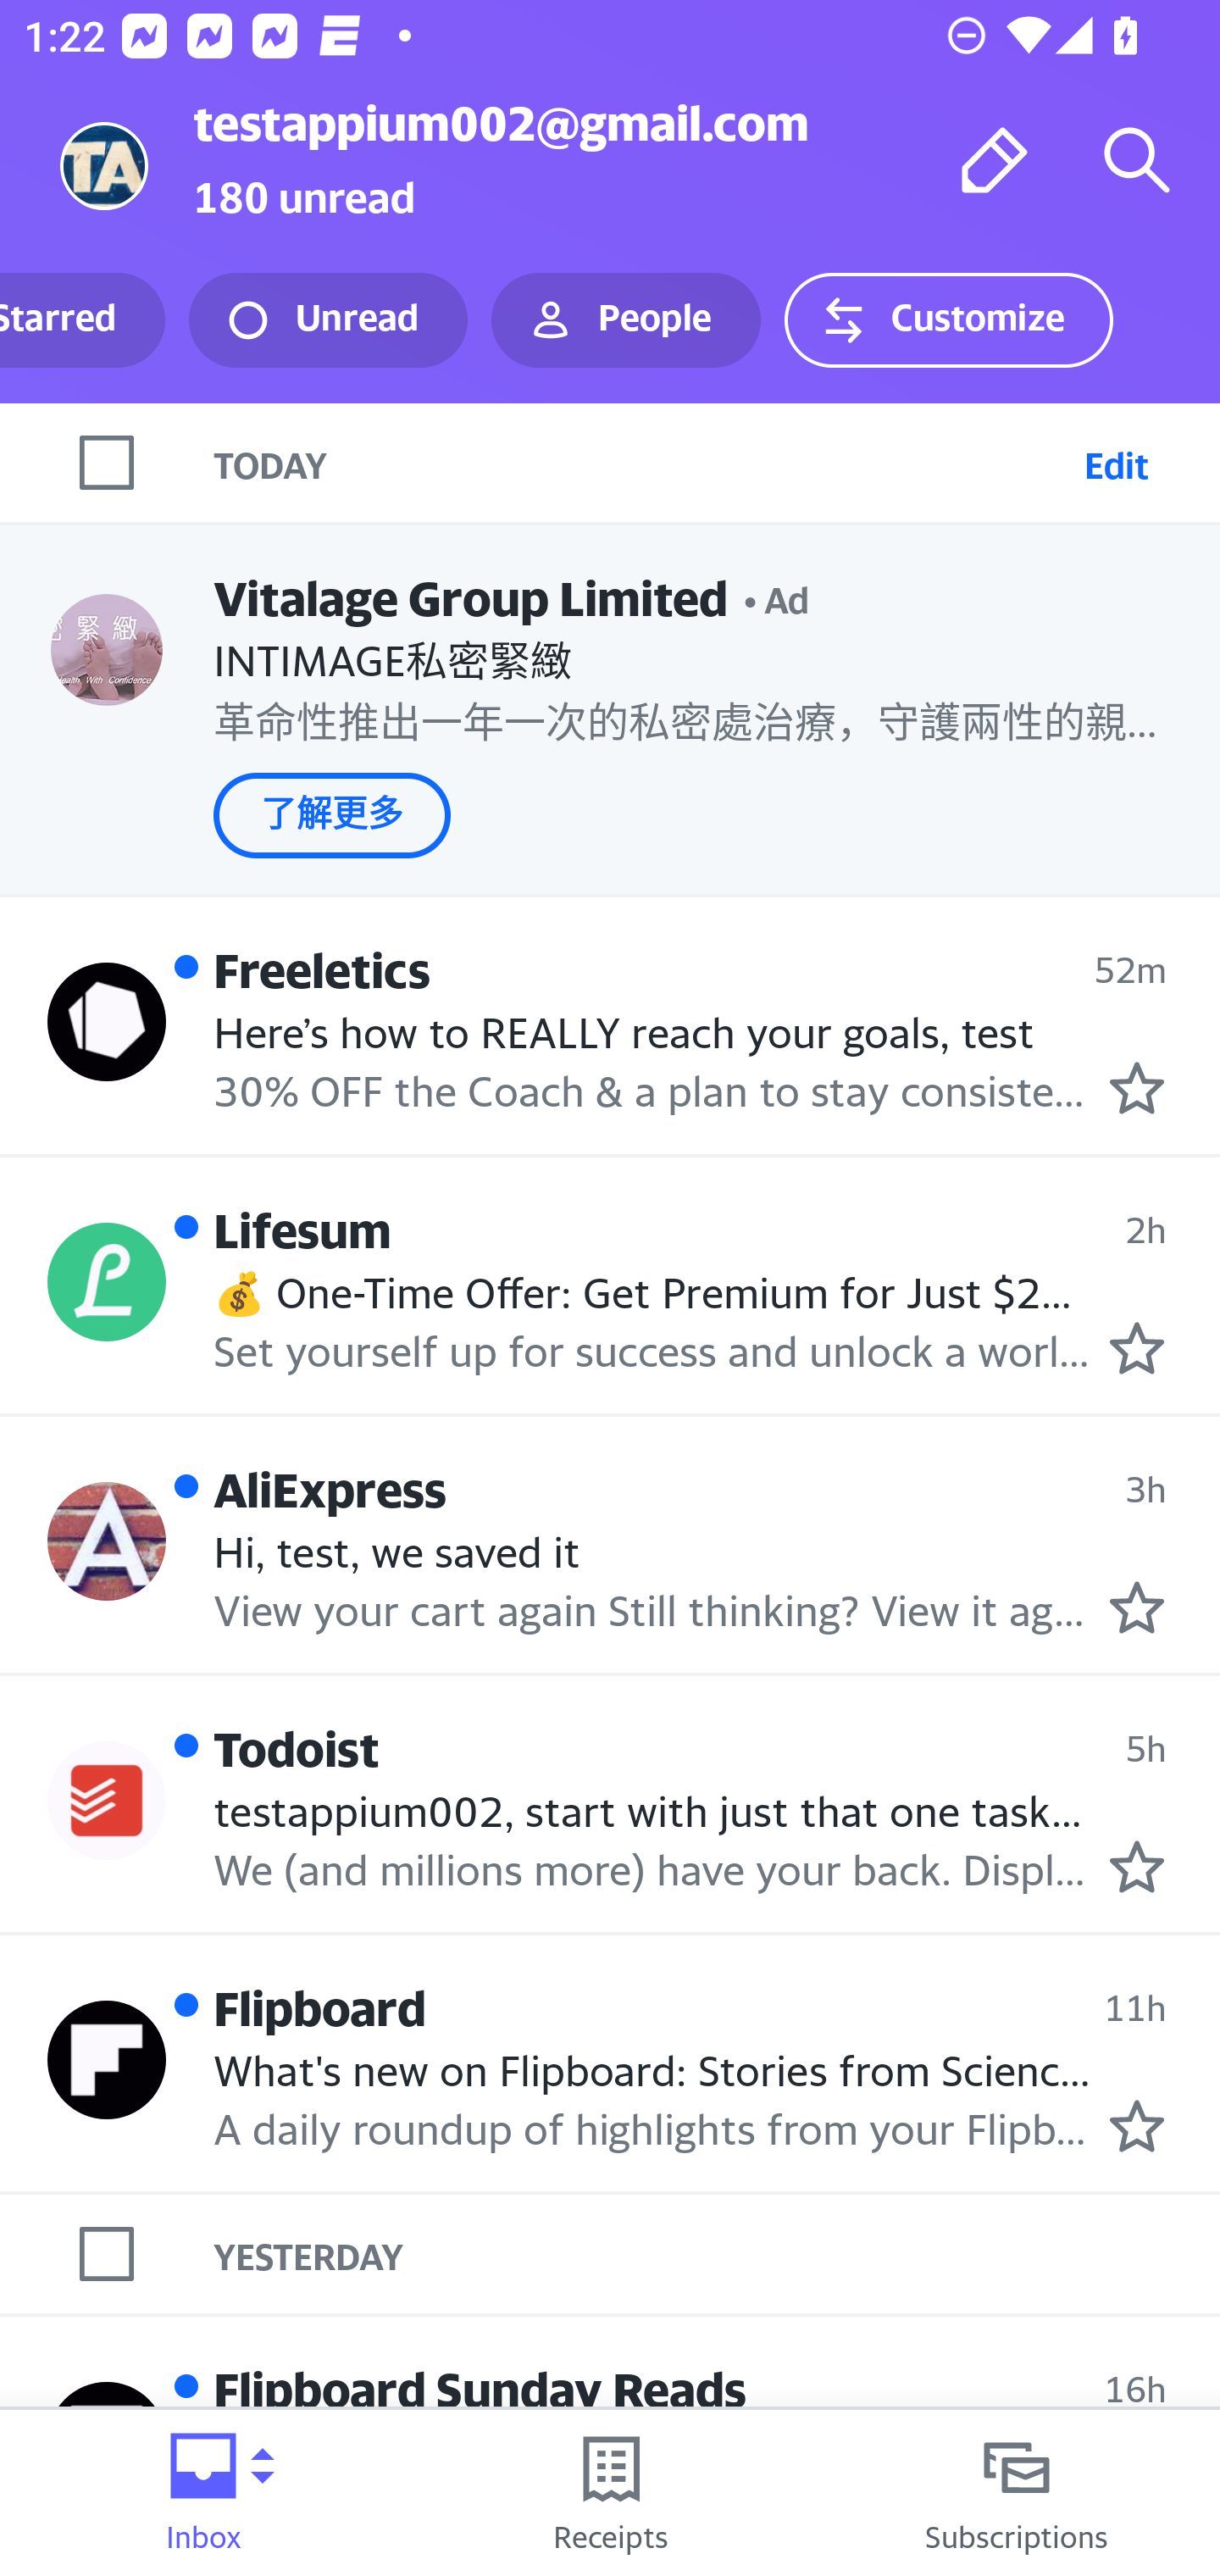  I want to click on Inbox Folder picker, so click(203, 2493).